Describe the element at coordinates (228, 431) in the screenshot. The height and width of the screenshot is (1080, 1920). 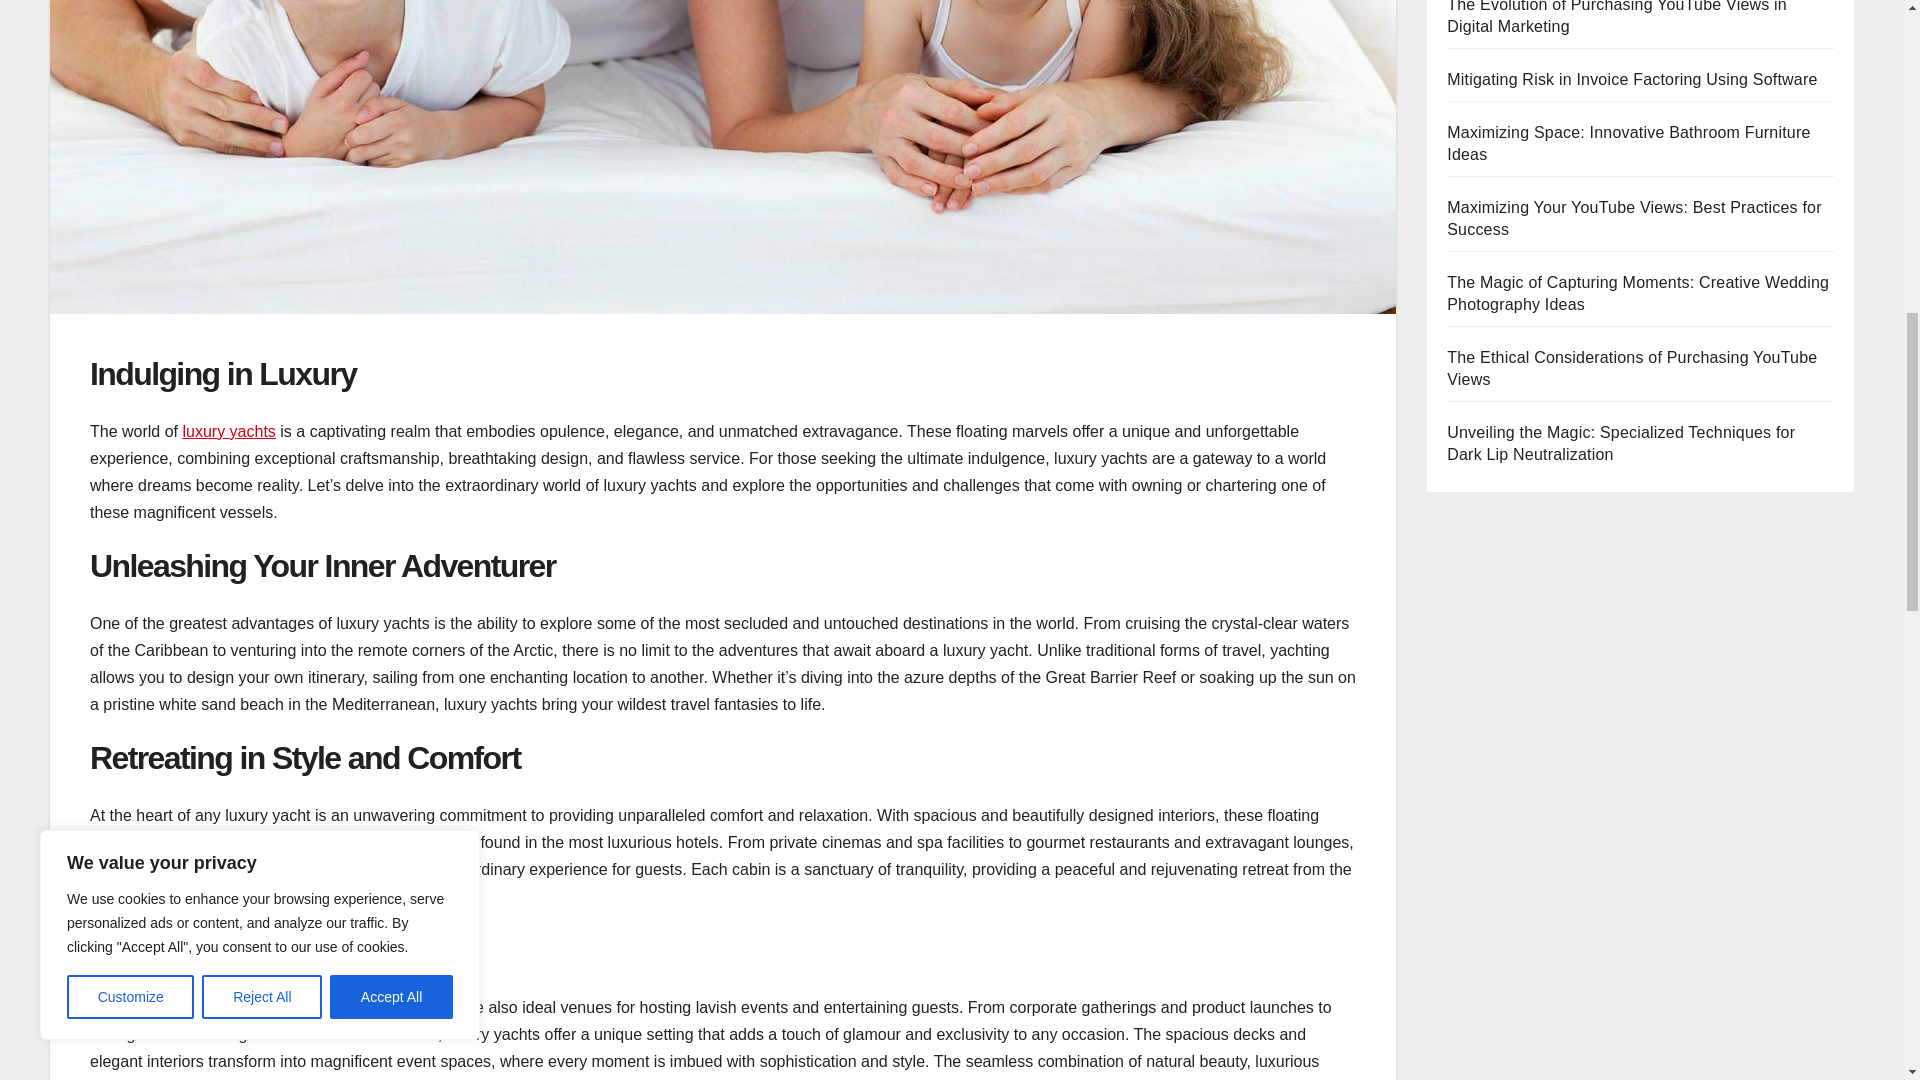
I see `luxury yachts` at that location.